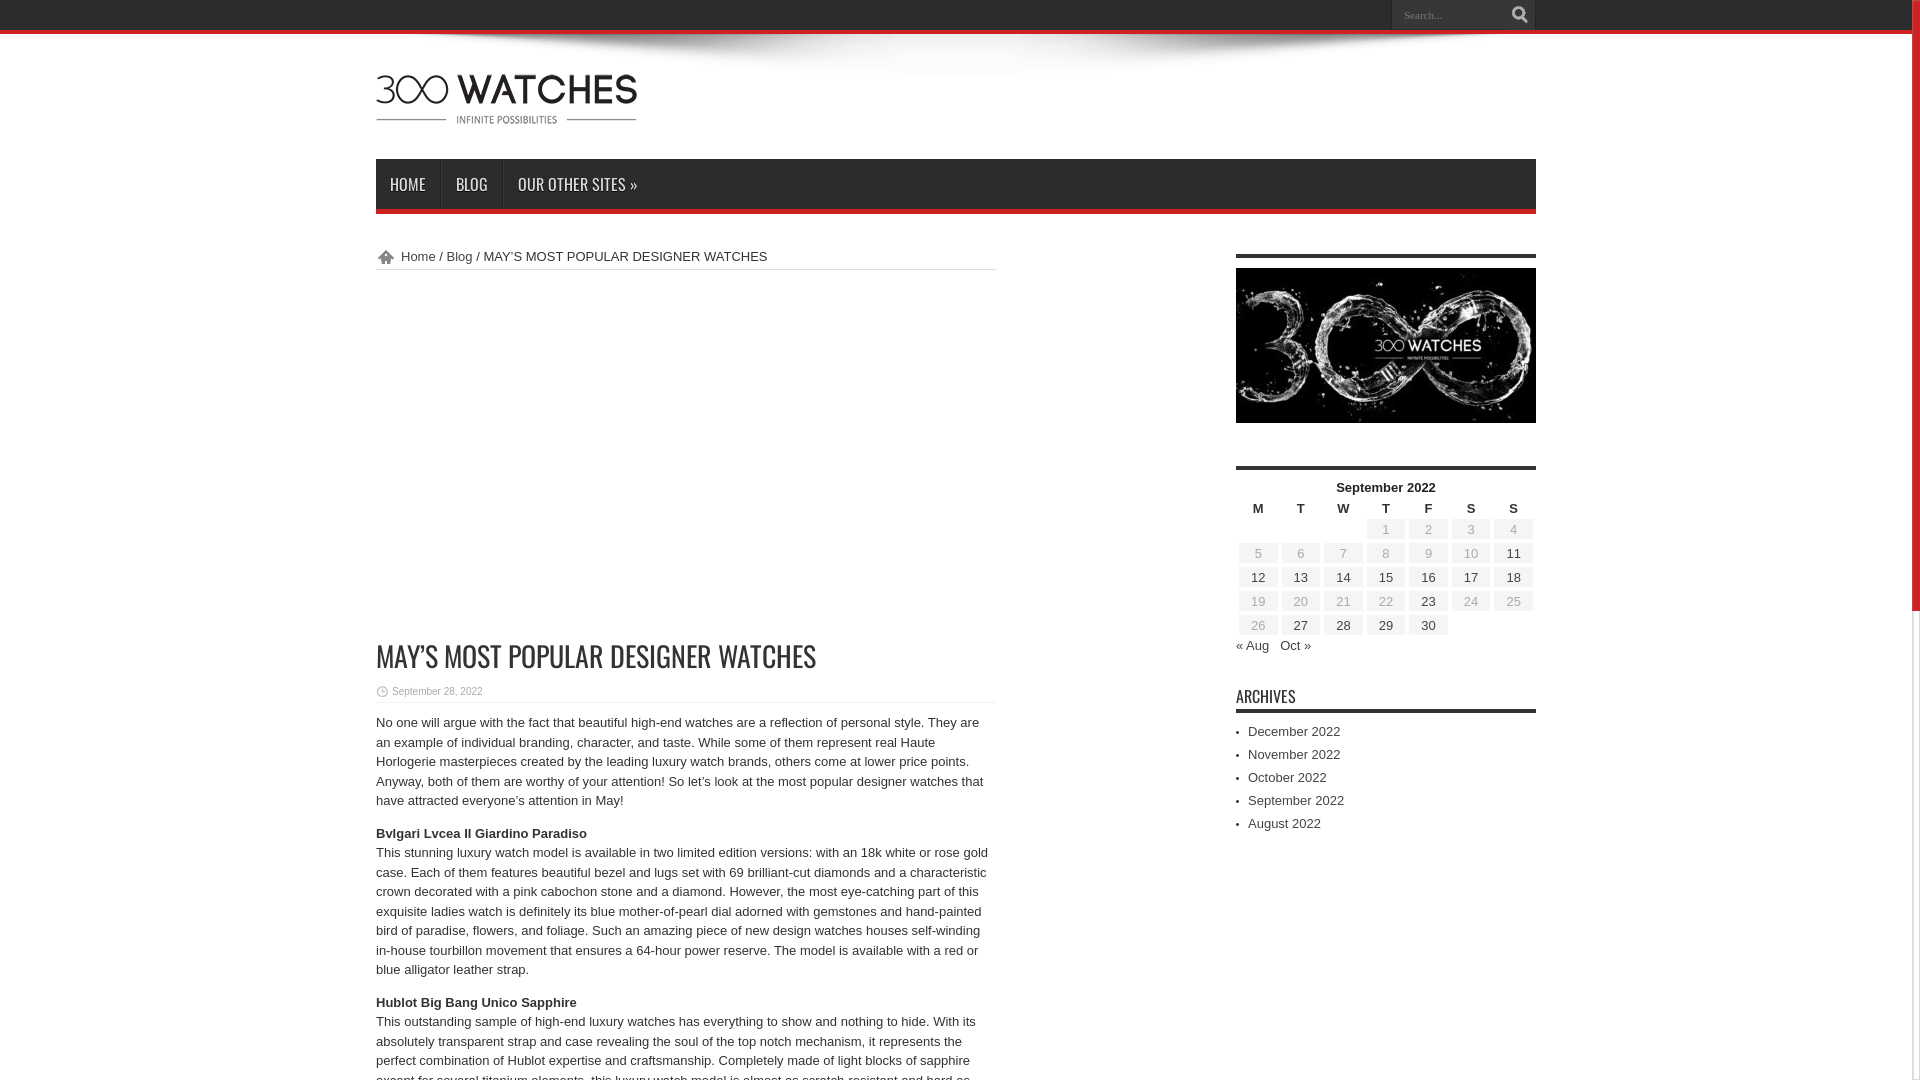 The image size is (1920, 1080). Describe the element at coordinates (408, 184) in the screenshot. I see `HOME` at that location.